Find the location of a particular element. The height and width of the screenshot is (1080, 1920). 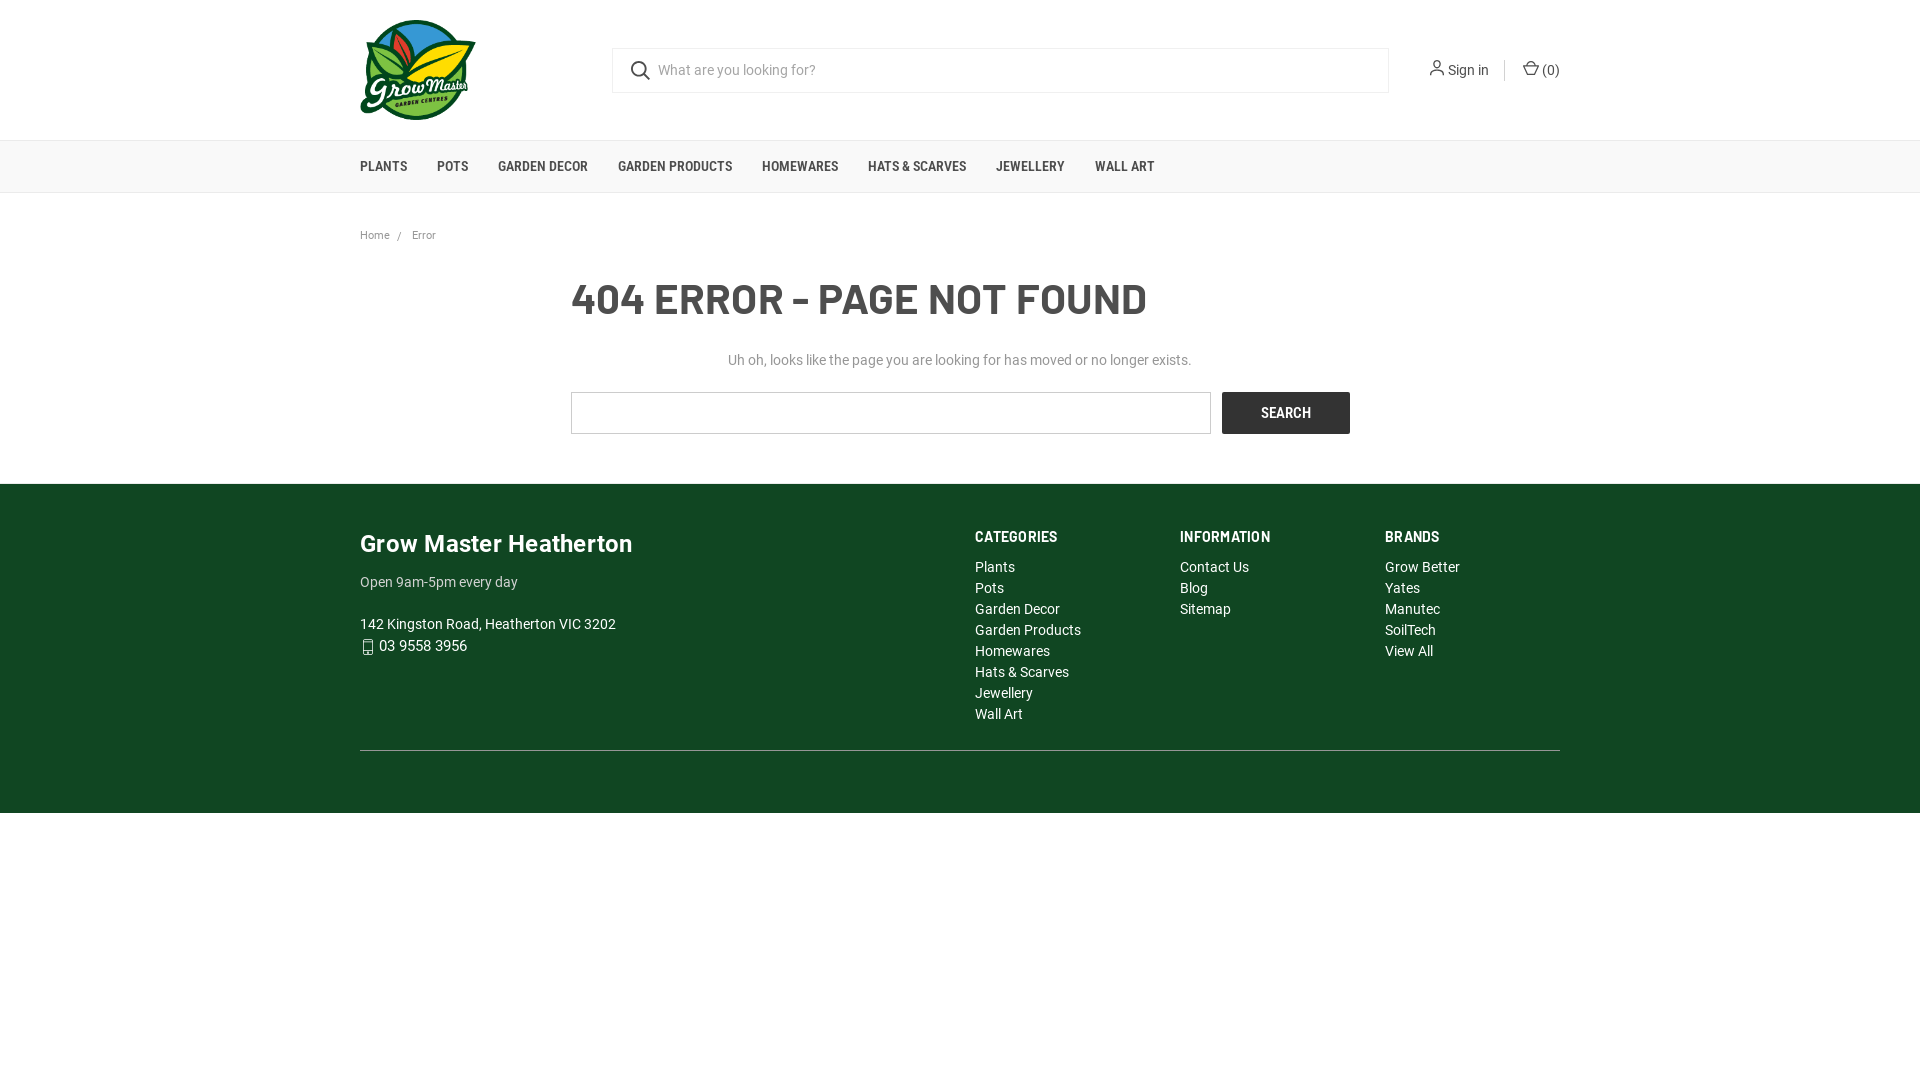

GARDEN PRODUCTS is located at coordinates (675, 166).